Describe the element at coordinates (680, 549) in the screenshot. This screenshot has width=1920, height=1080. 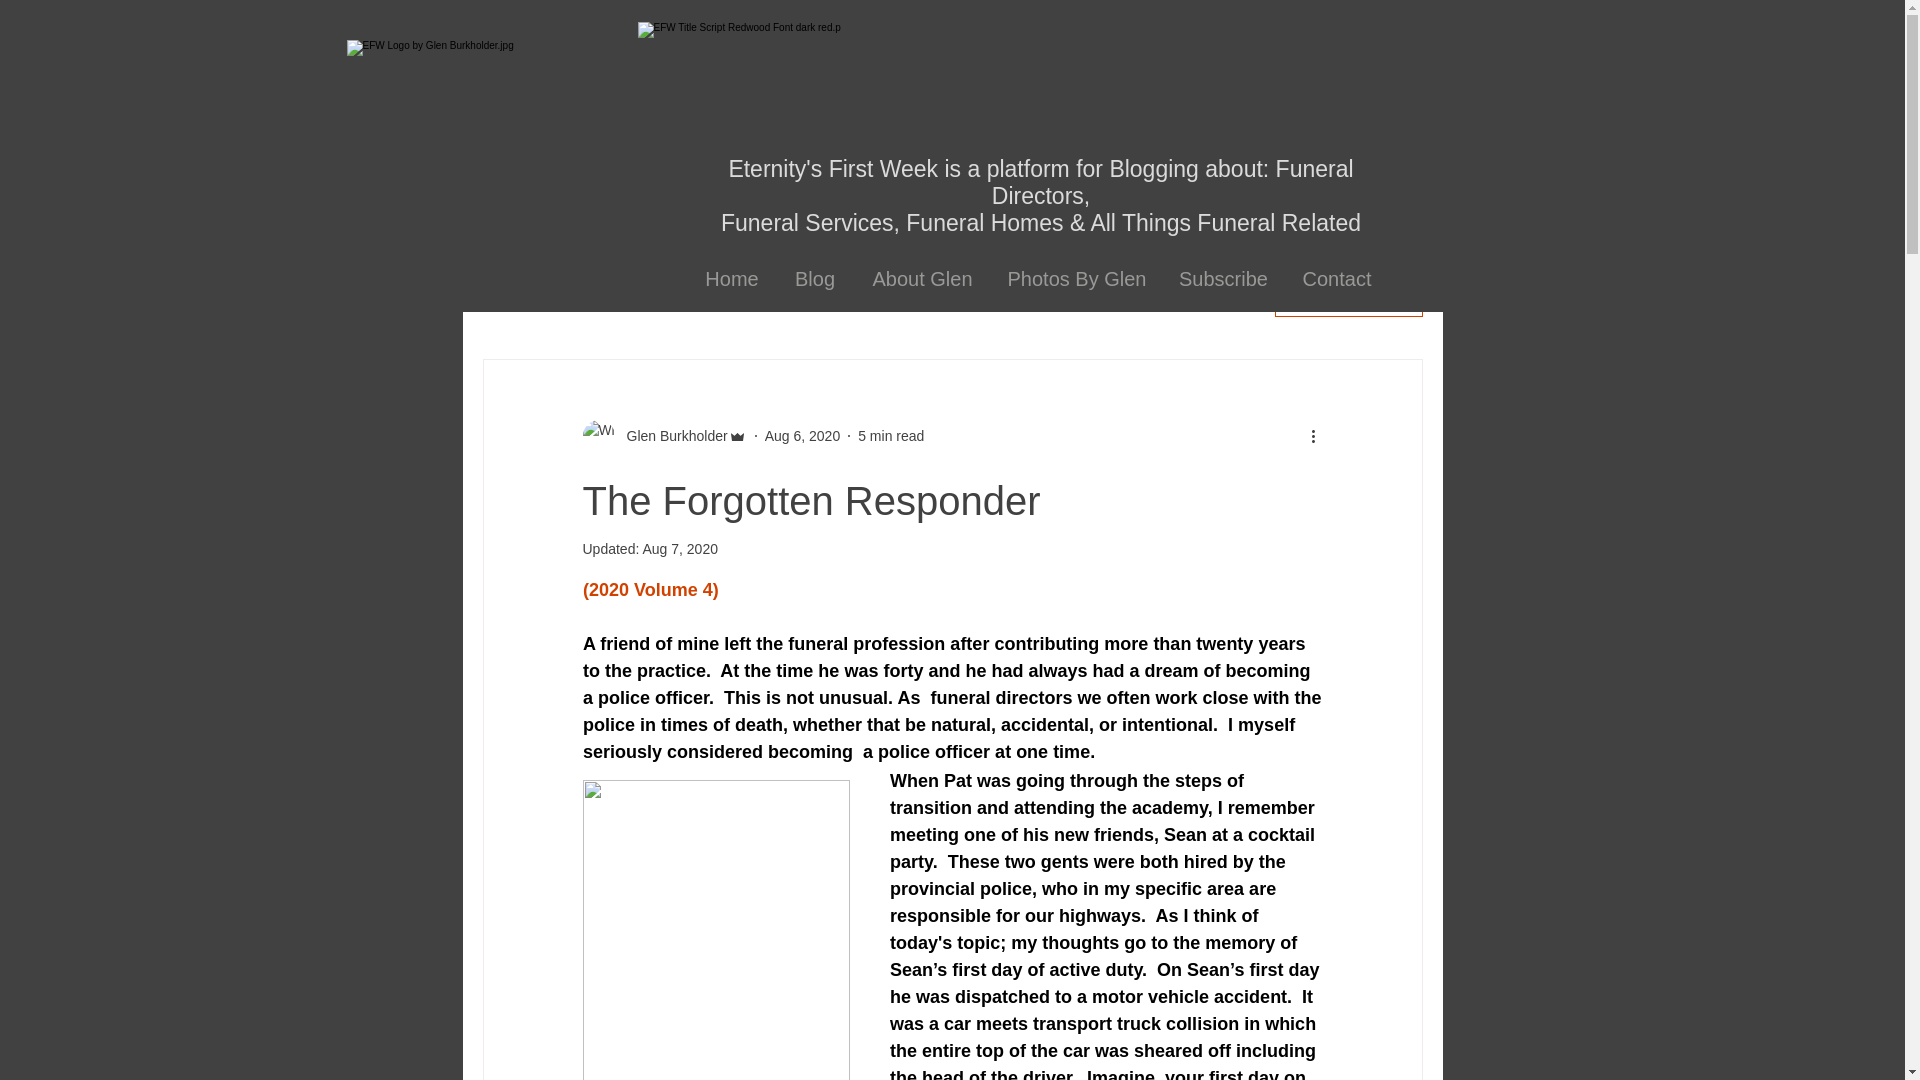
I see `Aug 7, 2020` at that location.